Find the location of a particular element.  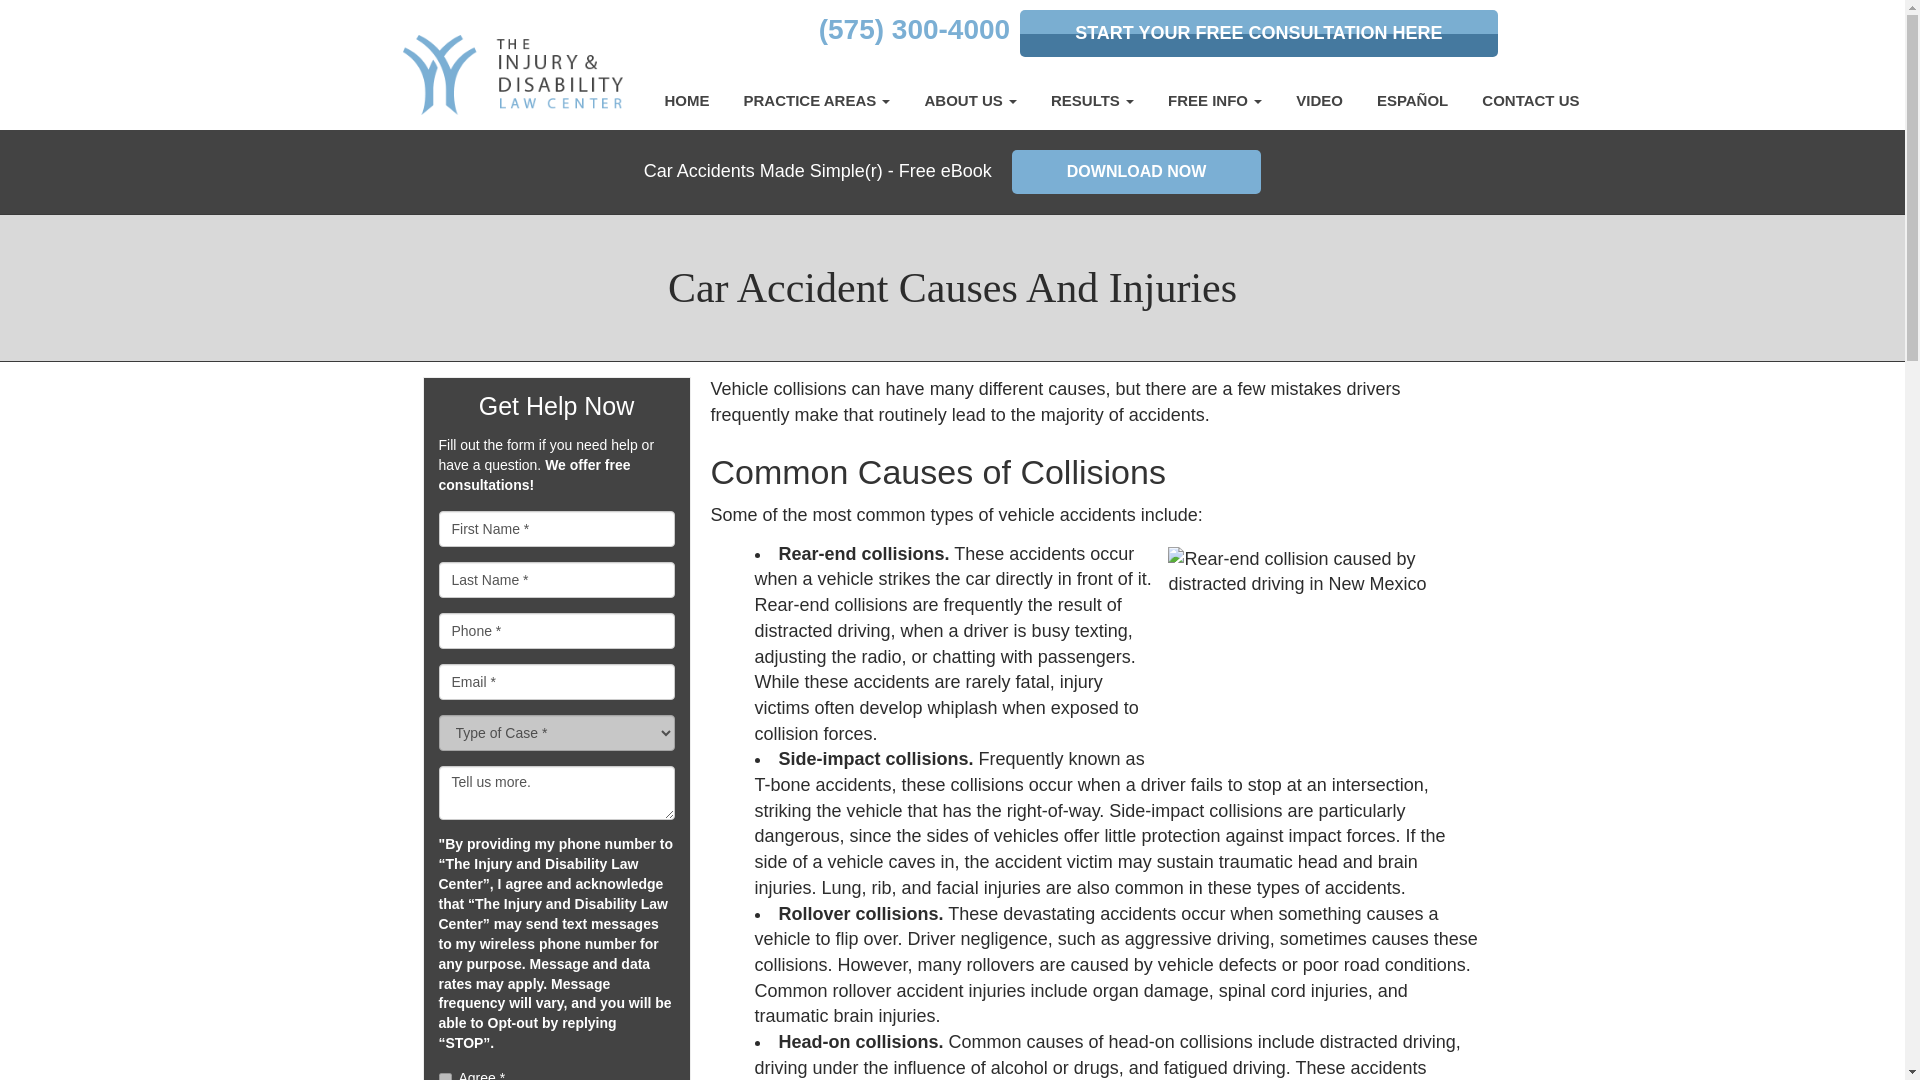

START YOUR FREE CONSULTATION HERE is located at coordinates (1258, 33).